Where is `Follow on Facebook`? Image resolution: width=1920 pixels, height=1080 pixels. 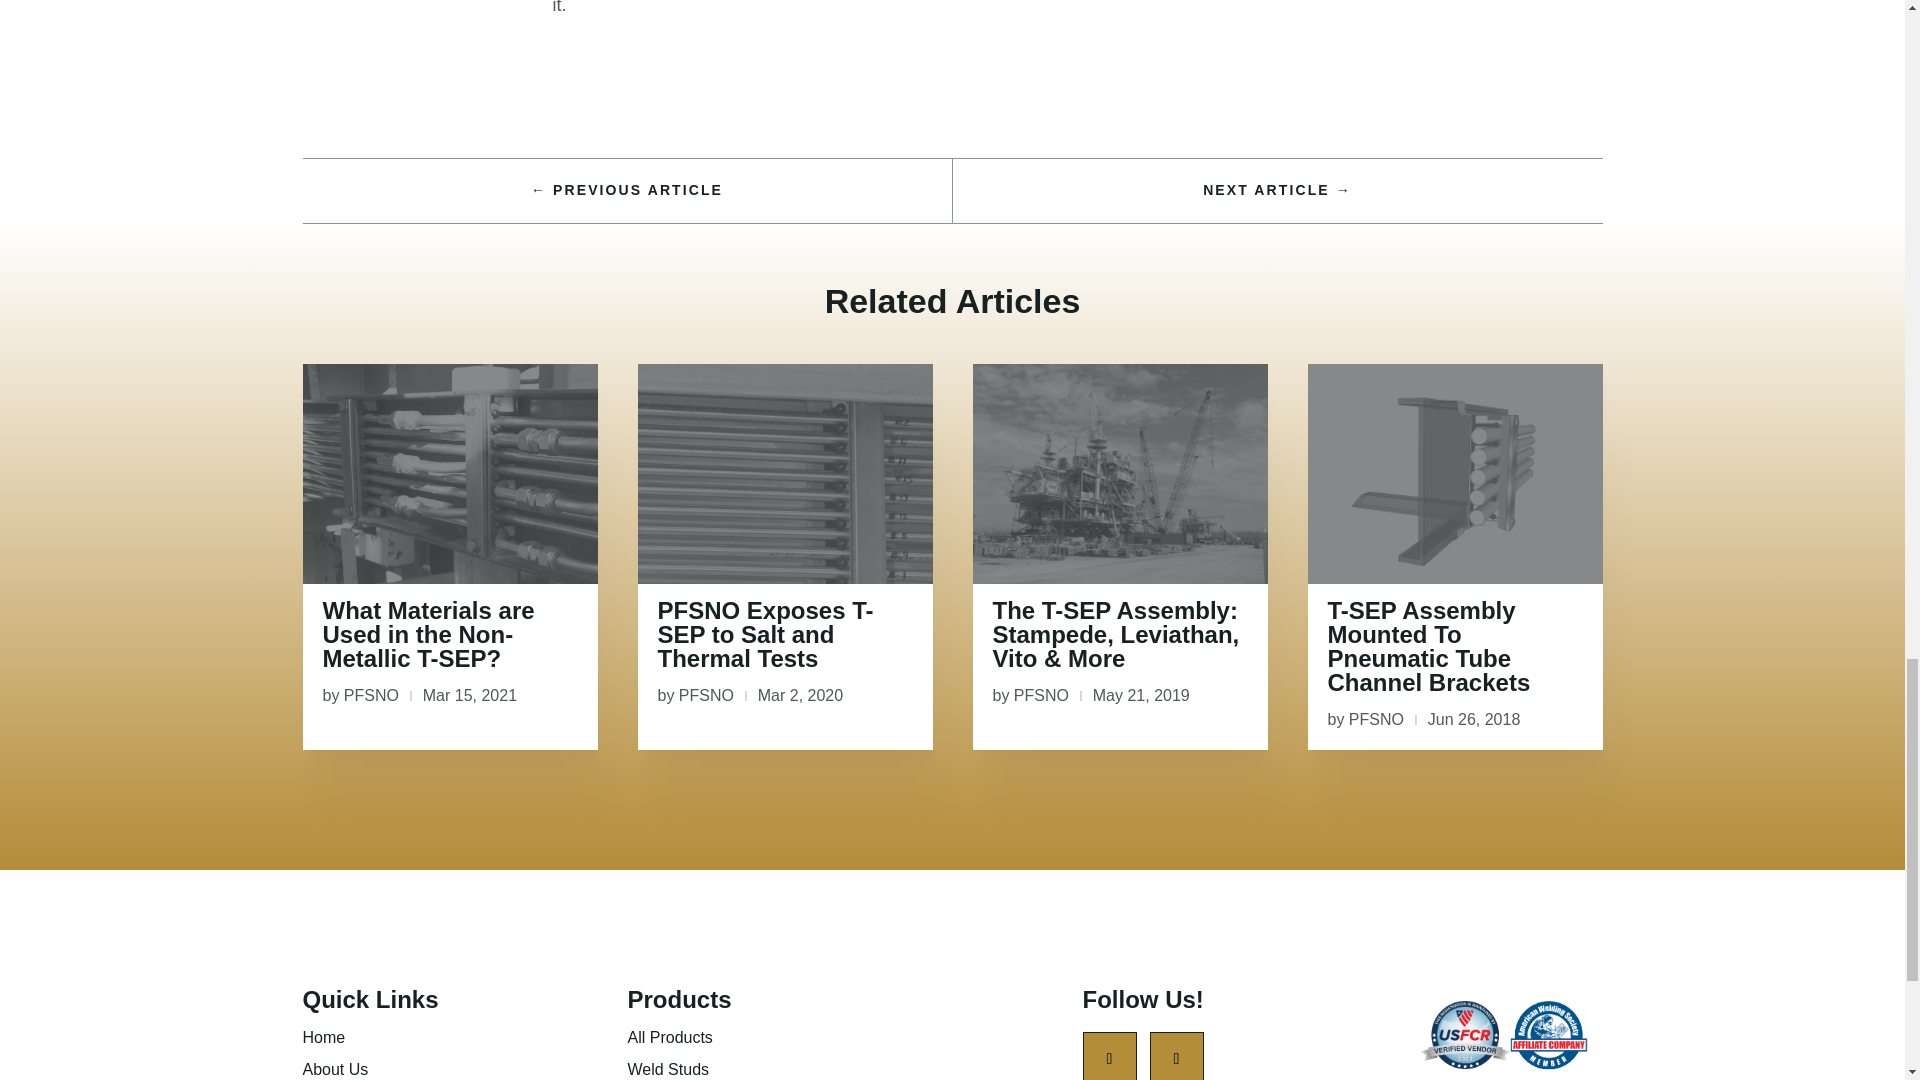
Follow on Facebook is located at coordinates (1109, 1056).